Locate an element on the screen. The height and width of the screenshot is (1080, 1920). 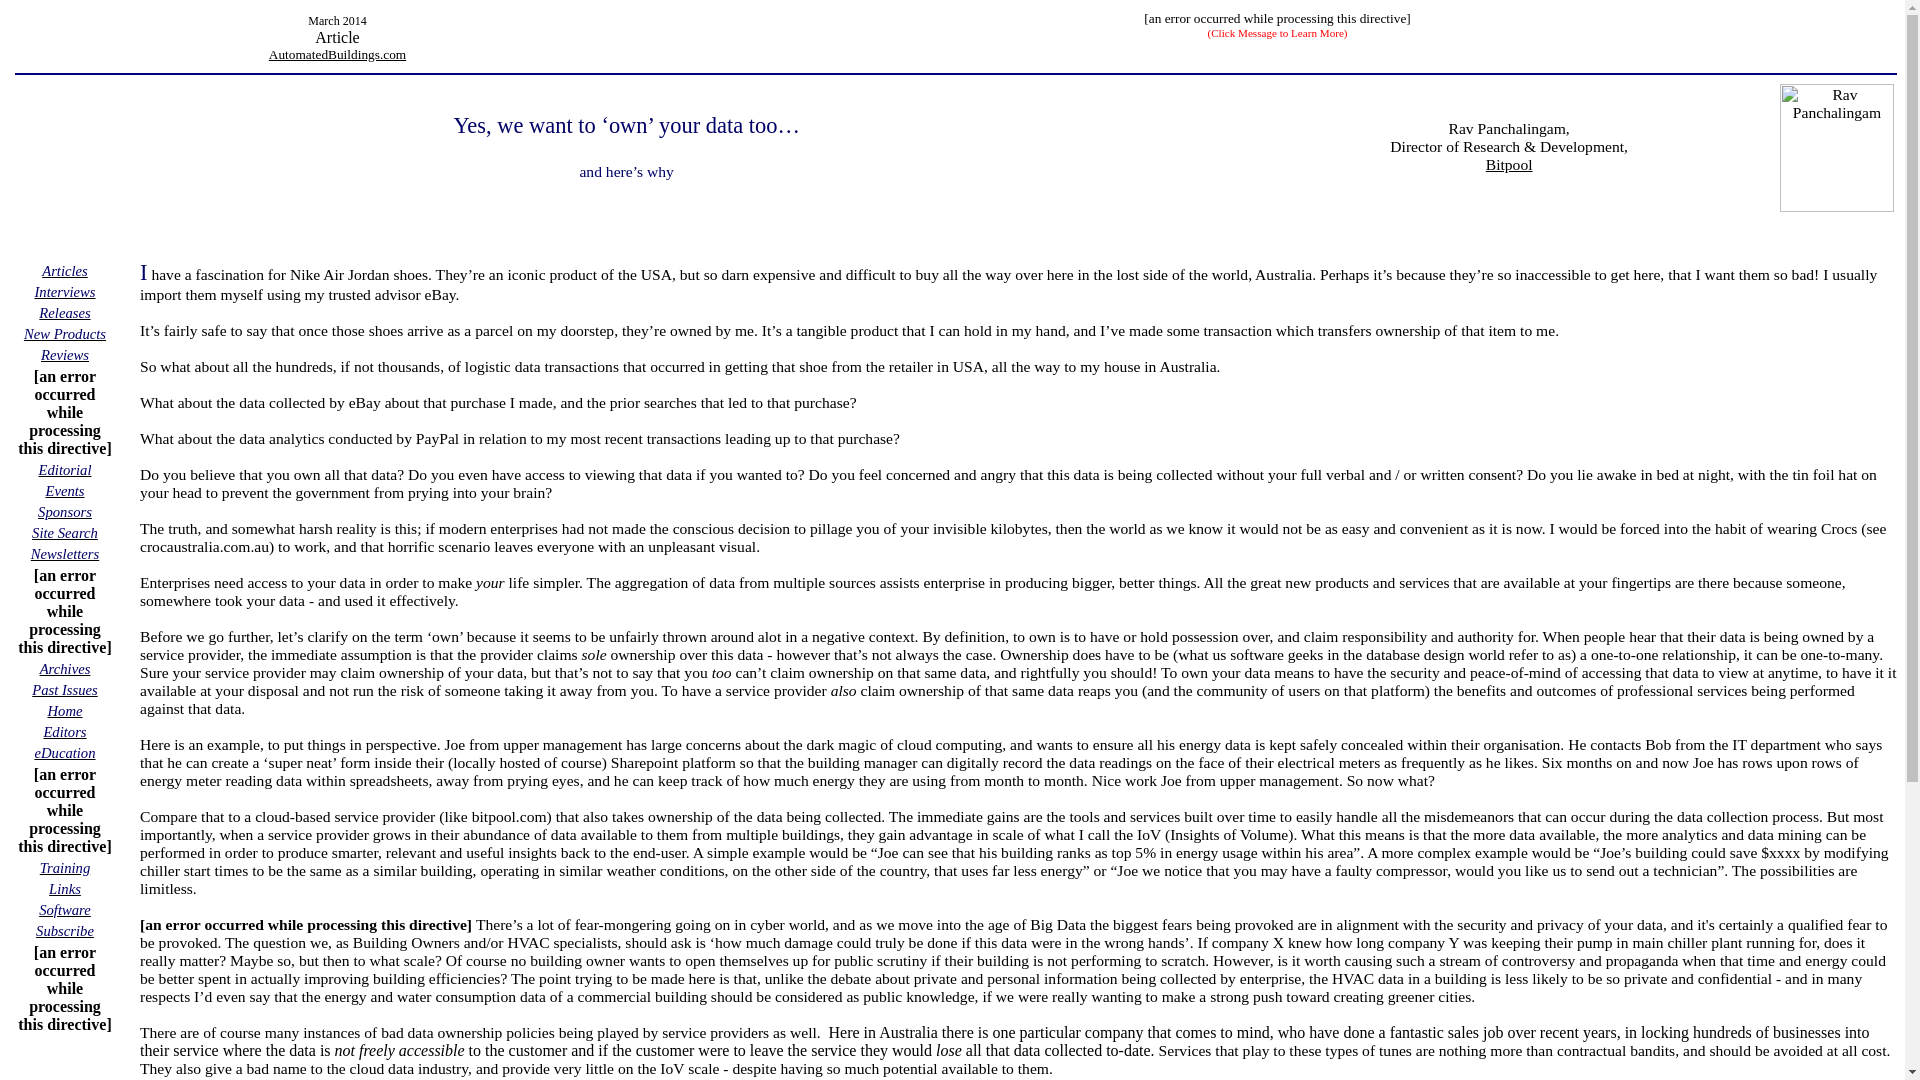
AutomatedBuildings.com is located at coordinates (336, 54).